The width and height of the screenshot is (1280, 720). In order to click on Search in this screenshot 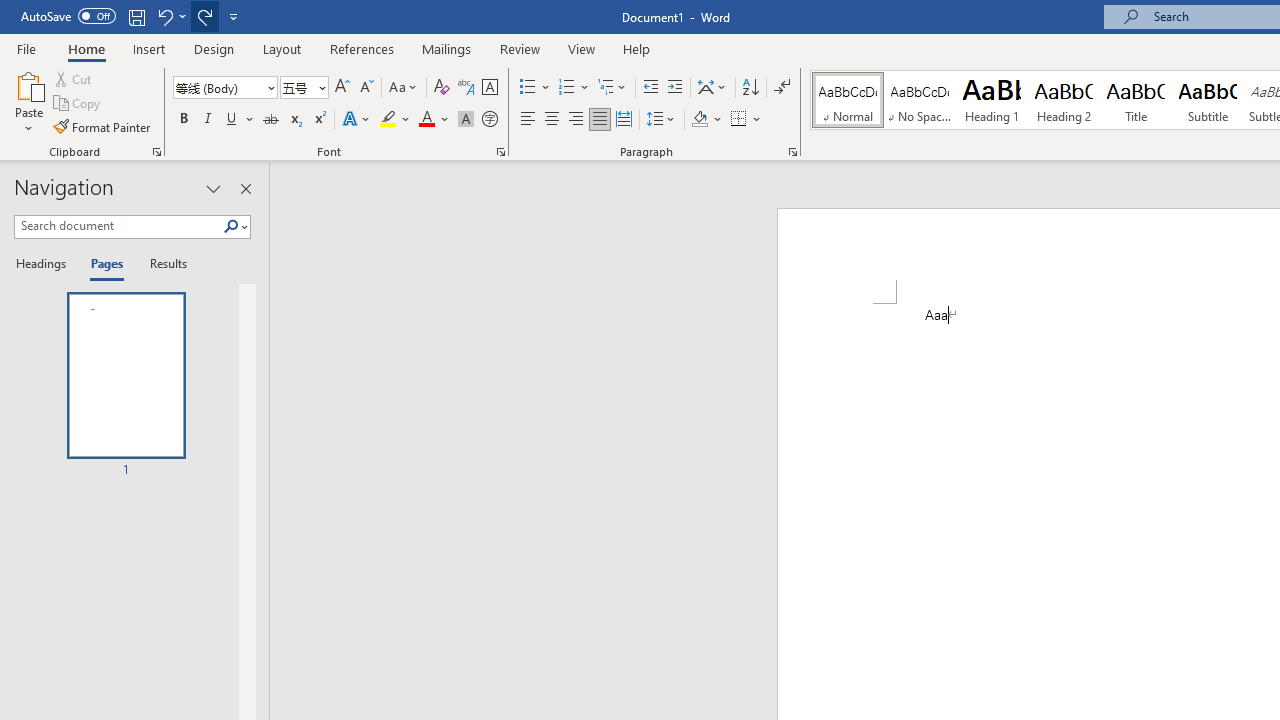, I will do `click(235, 227)`.